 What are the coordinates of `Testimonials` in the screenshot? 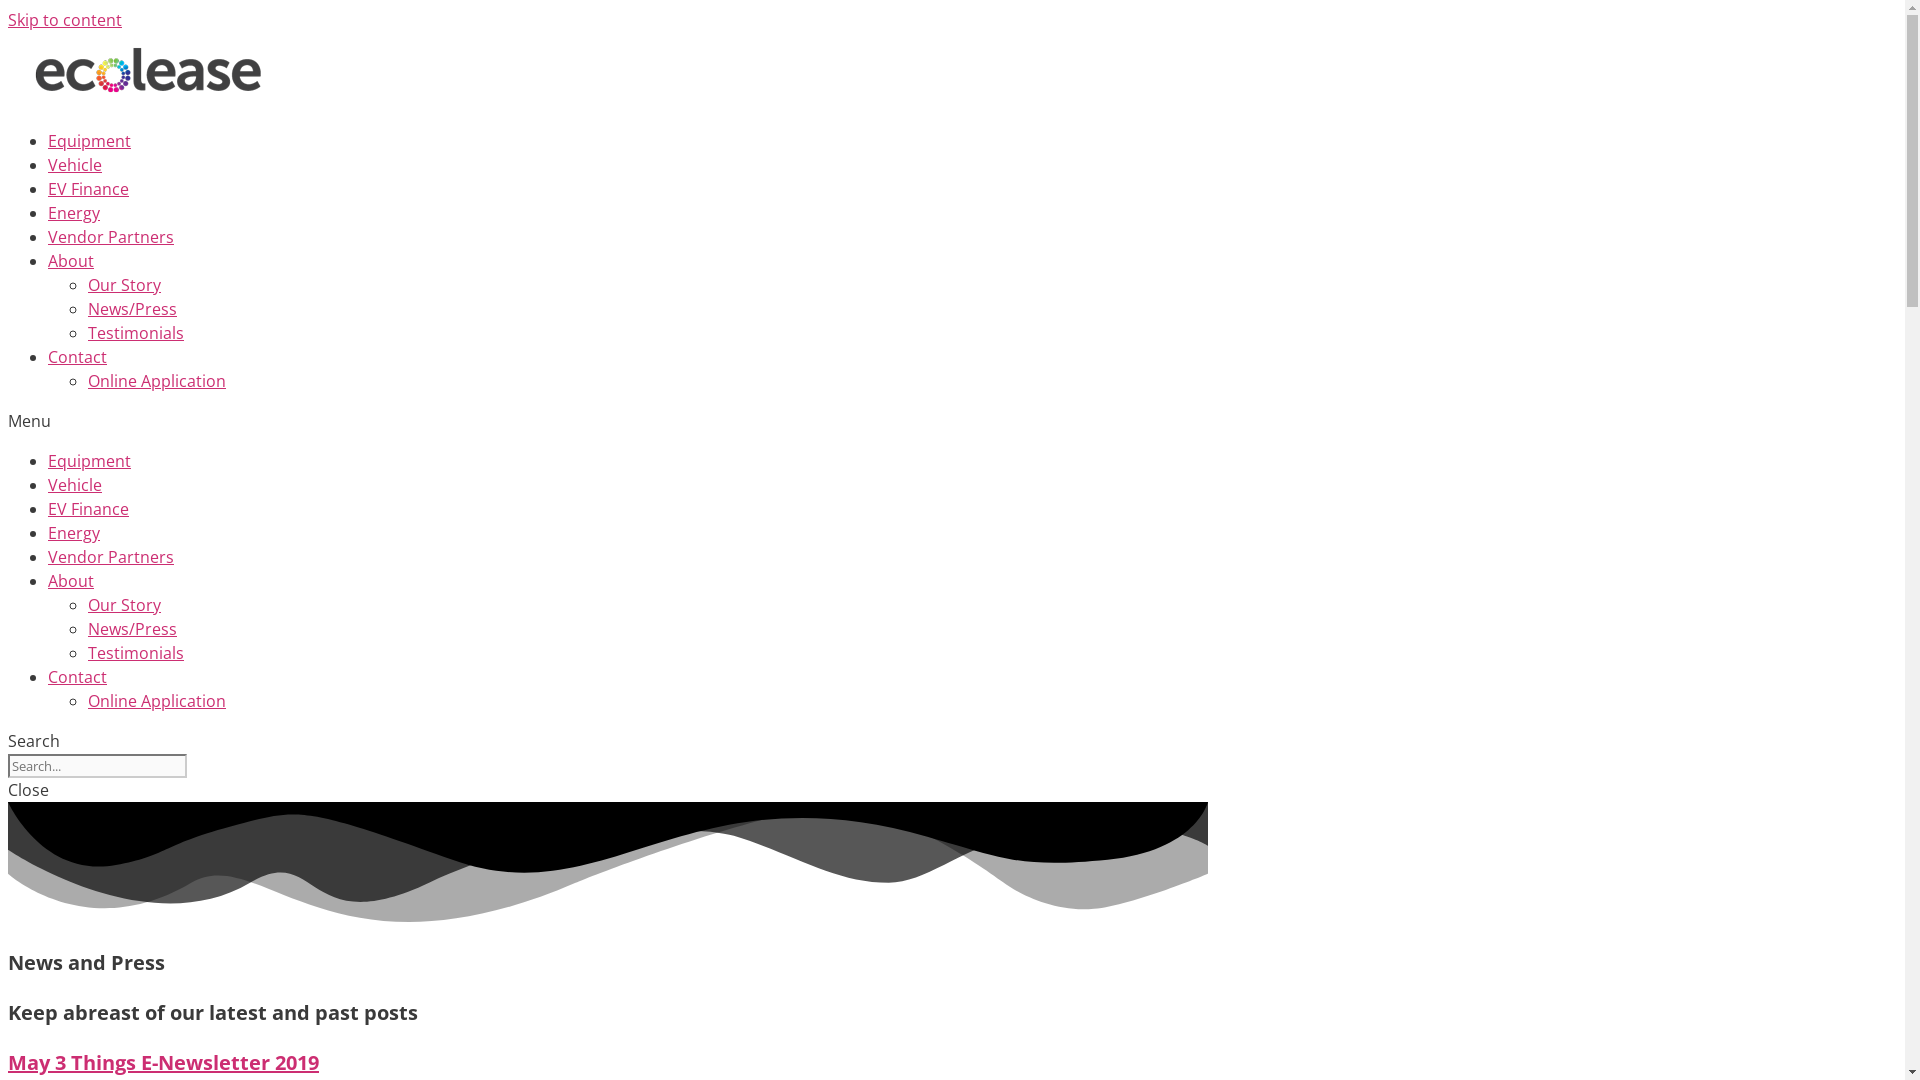 It's located at (136, 653).